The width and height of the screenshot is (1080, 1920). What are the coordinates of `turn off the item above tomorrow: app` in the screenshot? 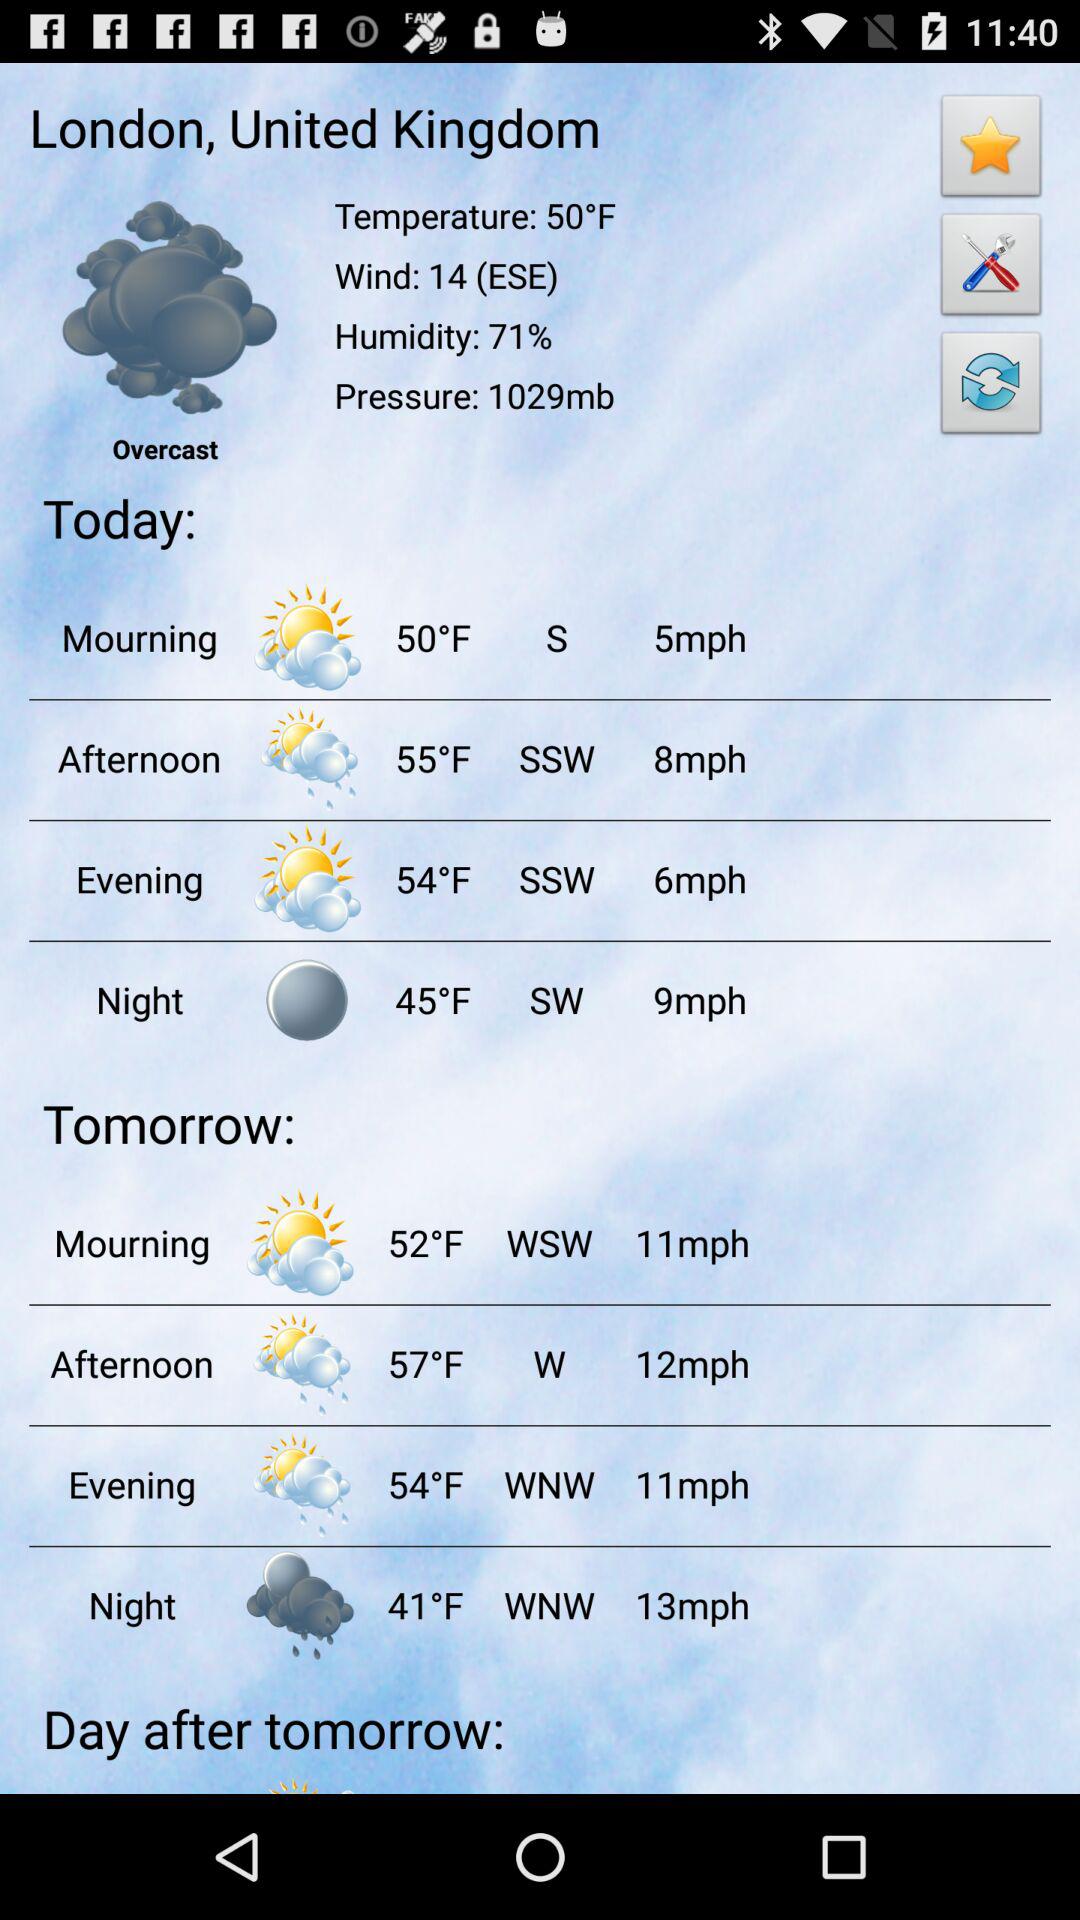 It's located at (556, 1000).